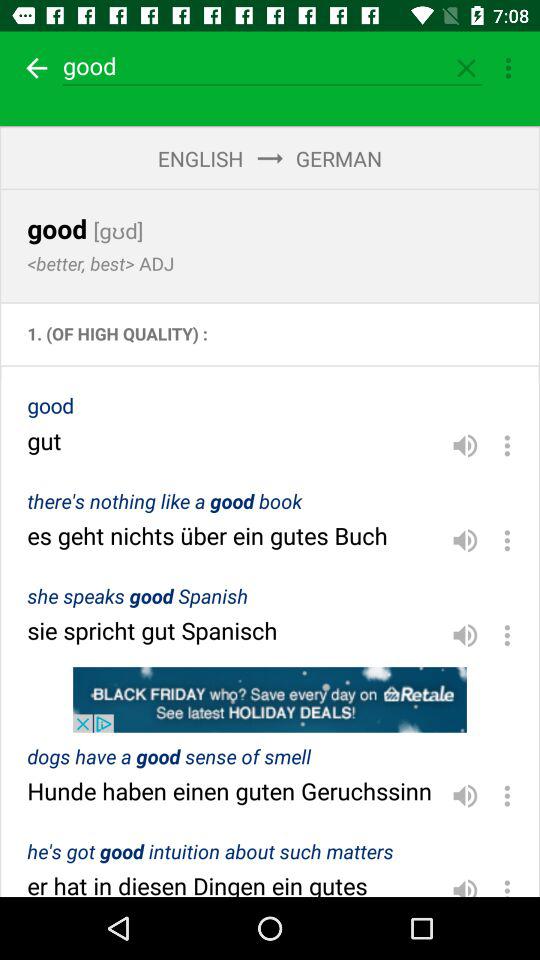  Describe the element at coordinates (465, 635) in the screenshot. I see `volume button` at that location.